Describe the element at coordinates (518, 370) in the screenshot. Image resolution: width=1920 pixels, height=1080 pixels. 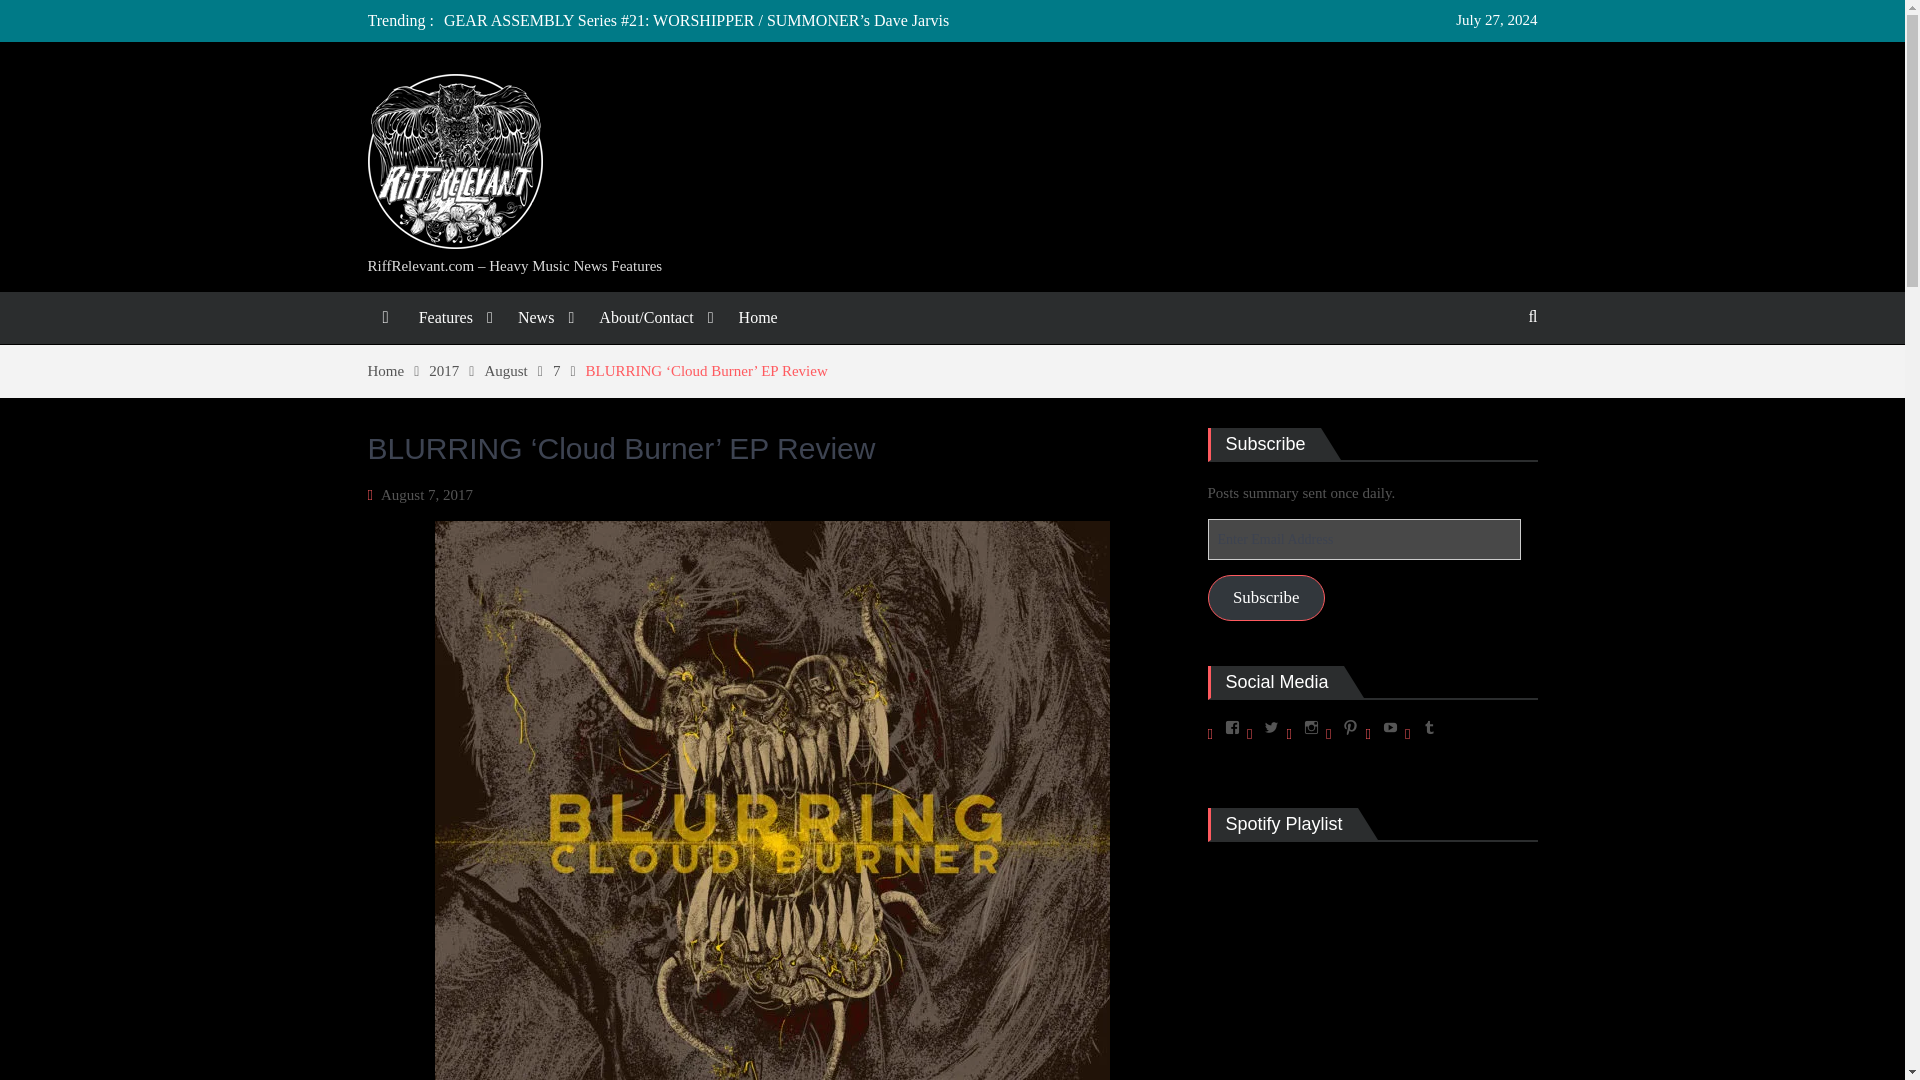
I see `August` at that location.